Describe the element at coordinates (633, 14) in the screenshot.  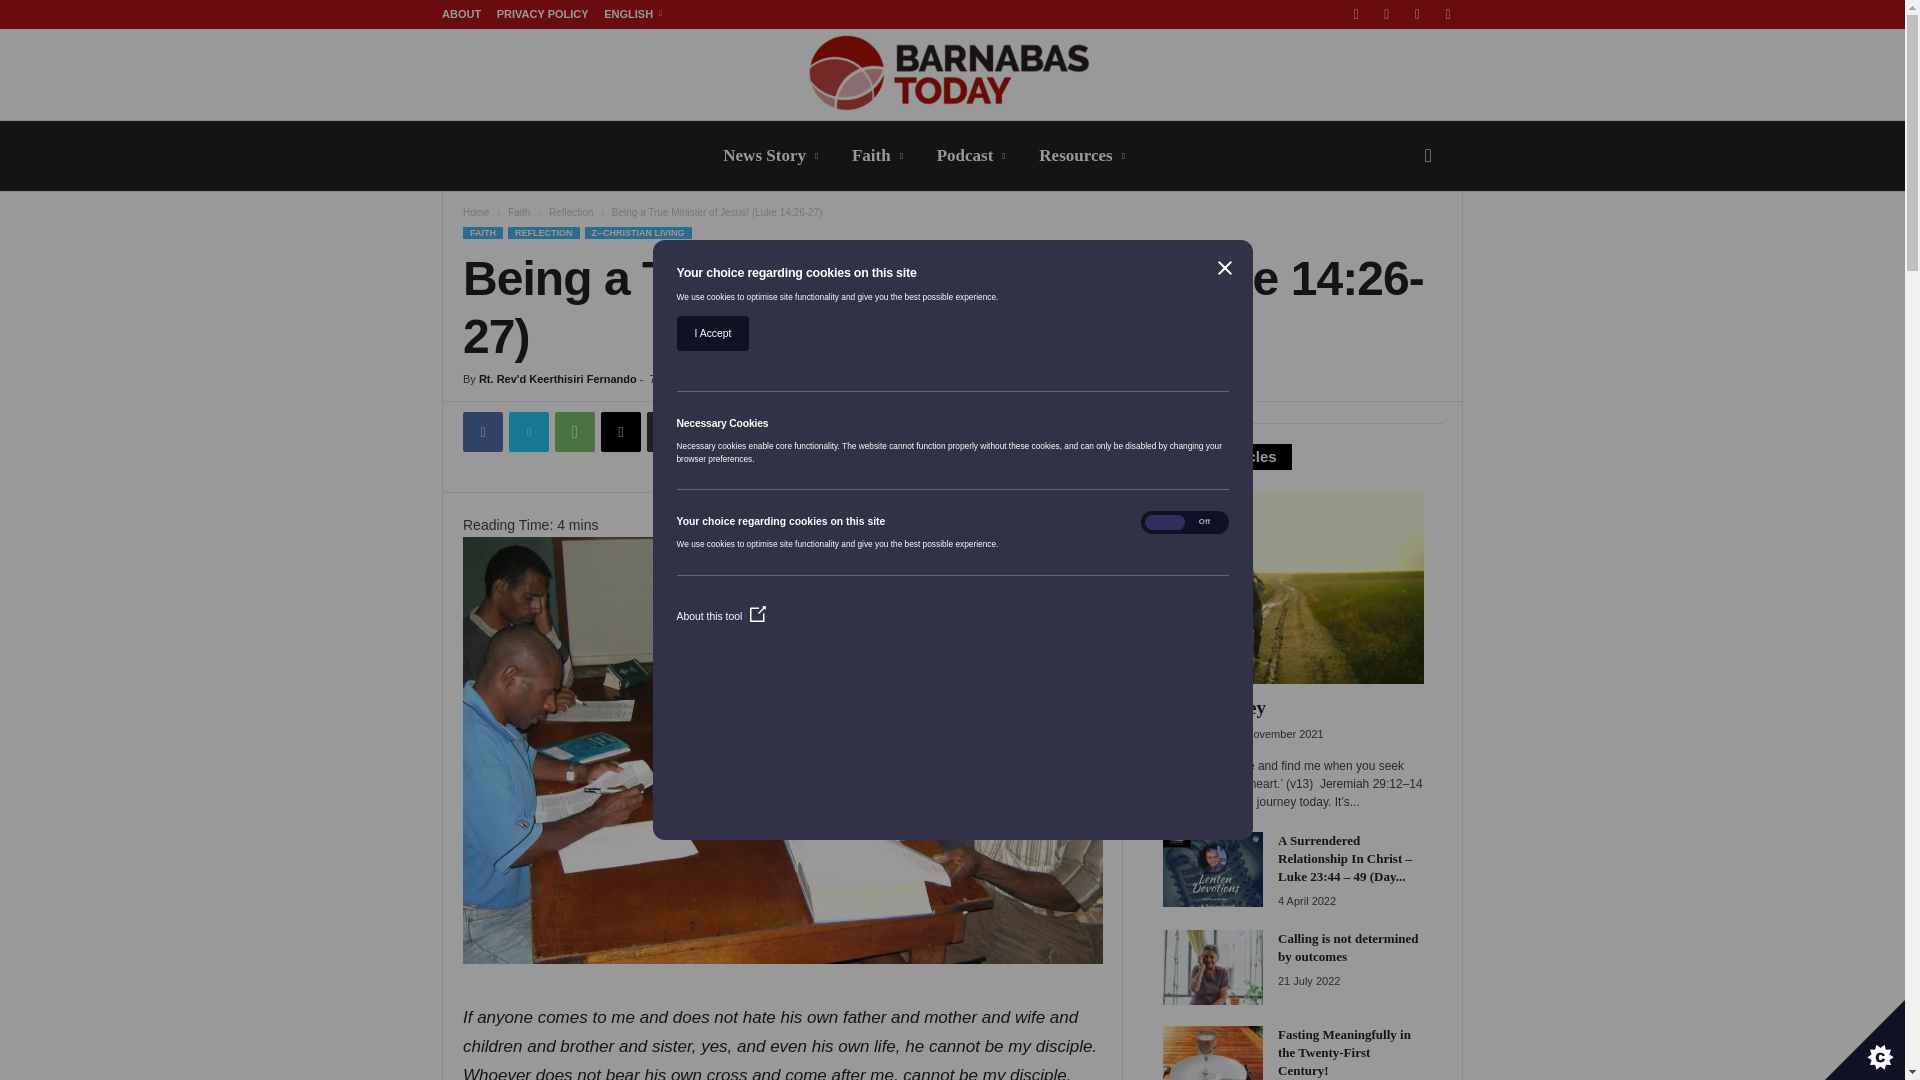
I see `English` at that location.